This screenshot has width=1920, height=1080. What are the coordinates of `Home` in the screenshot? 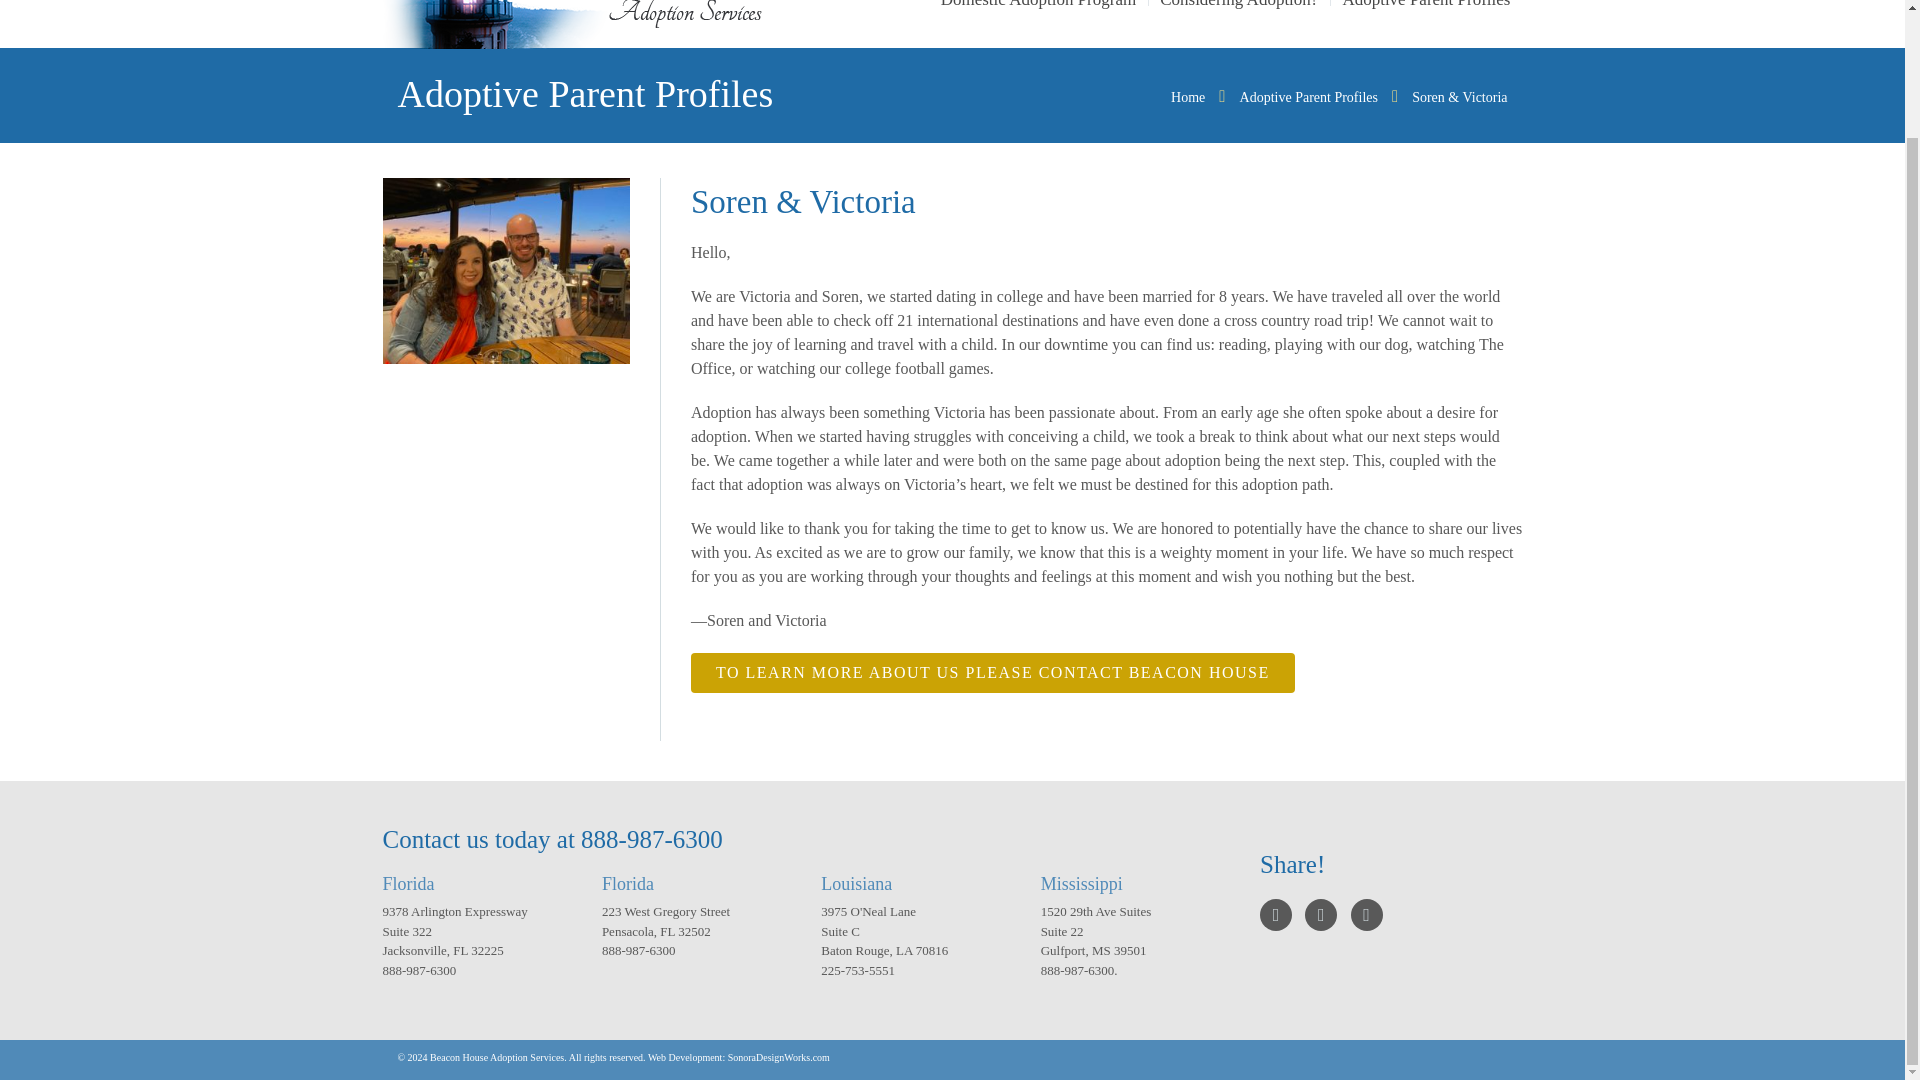 It's located at (1188, 96).